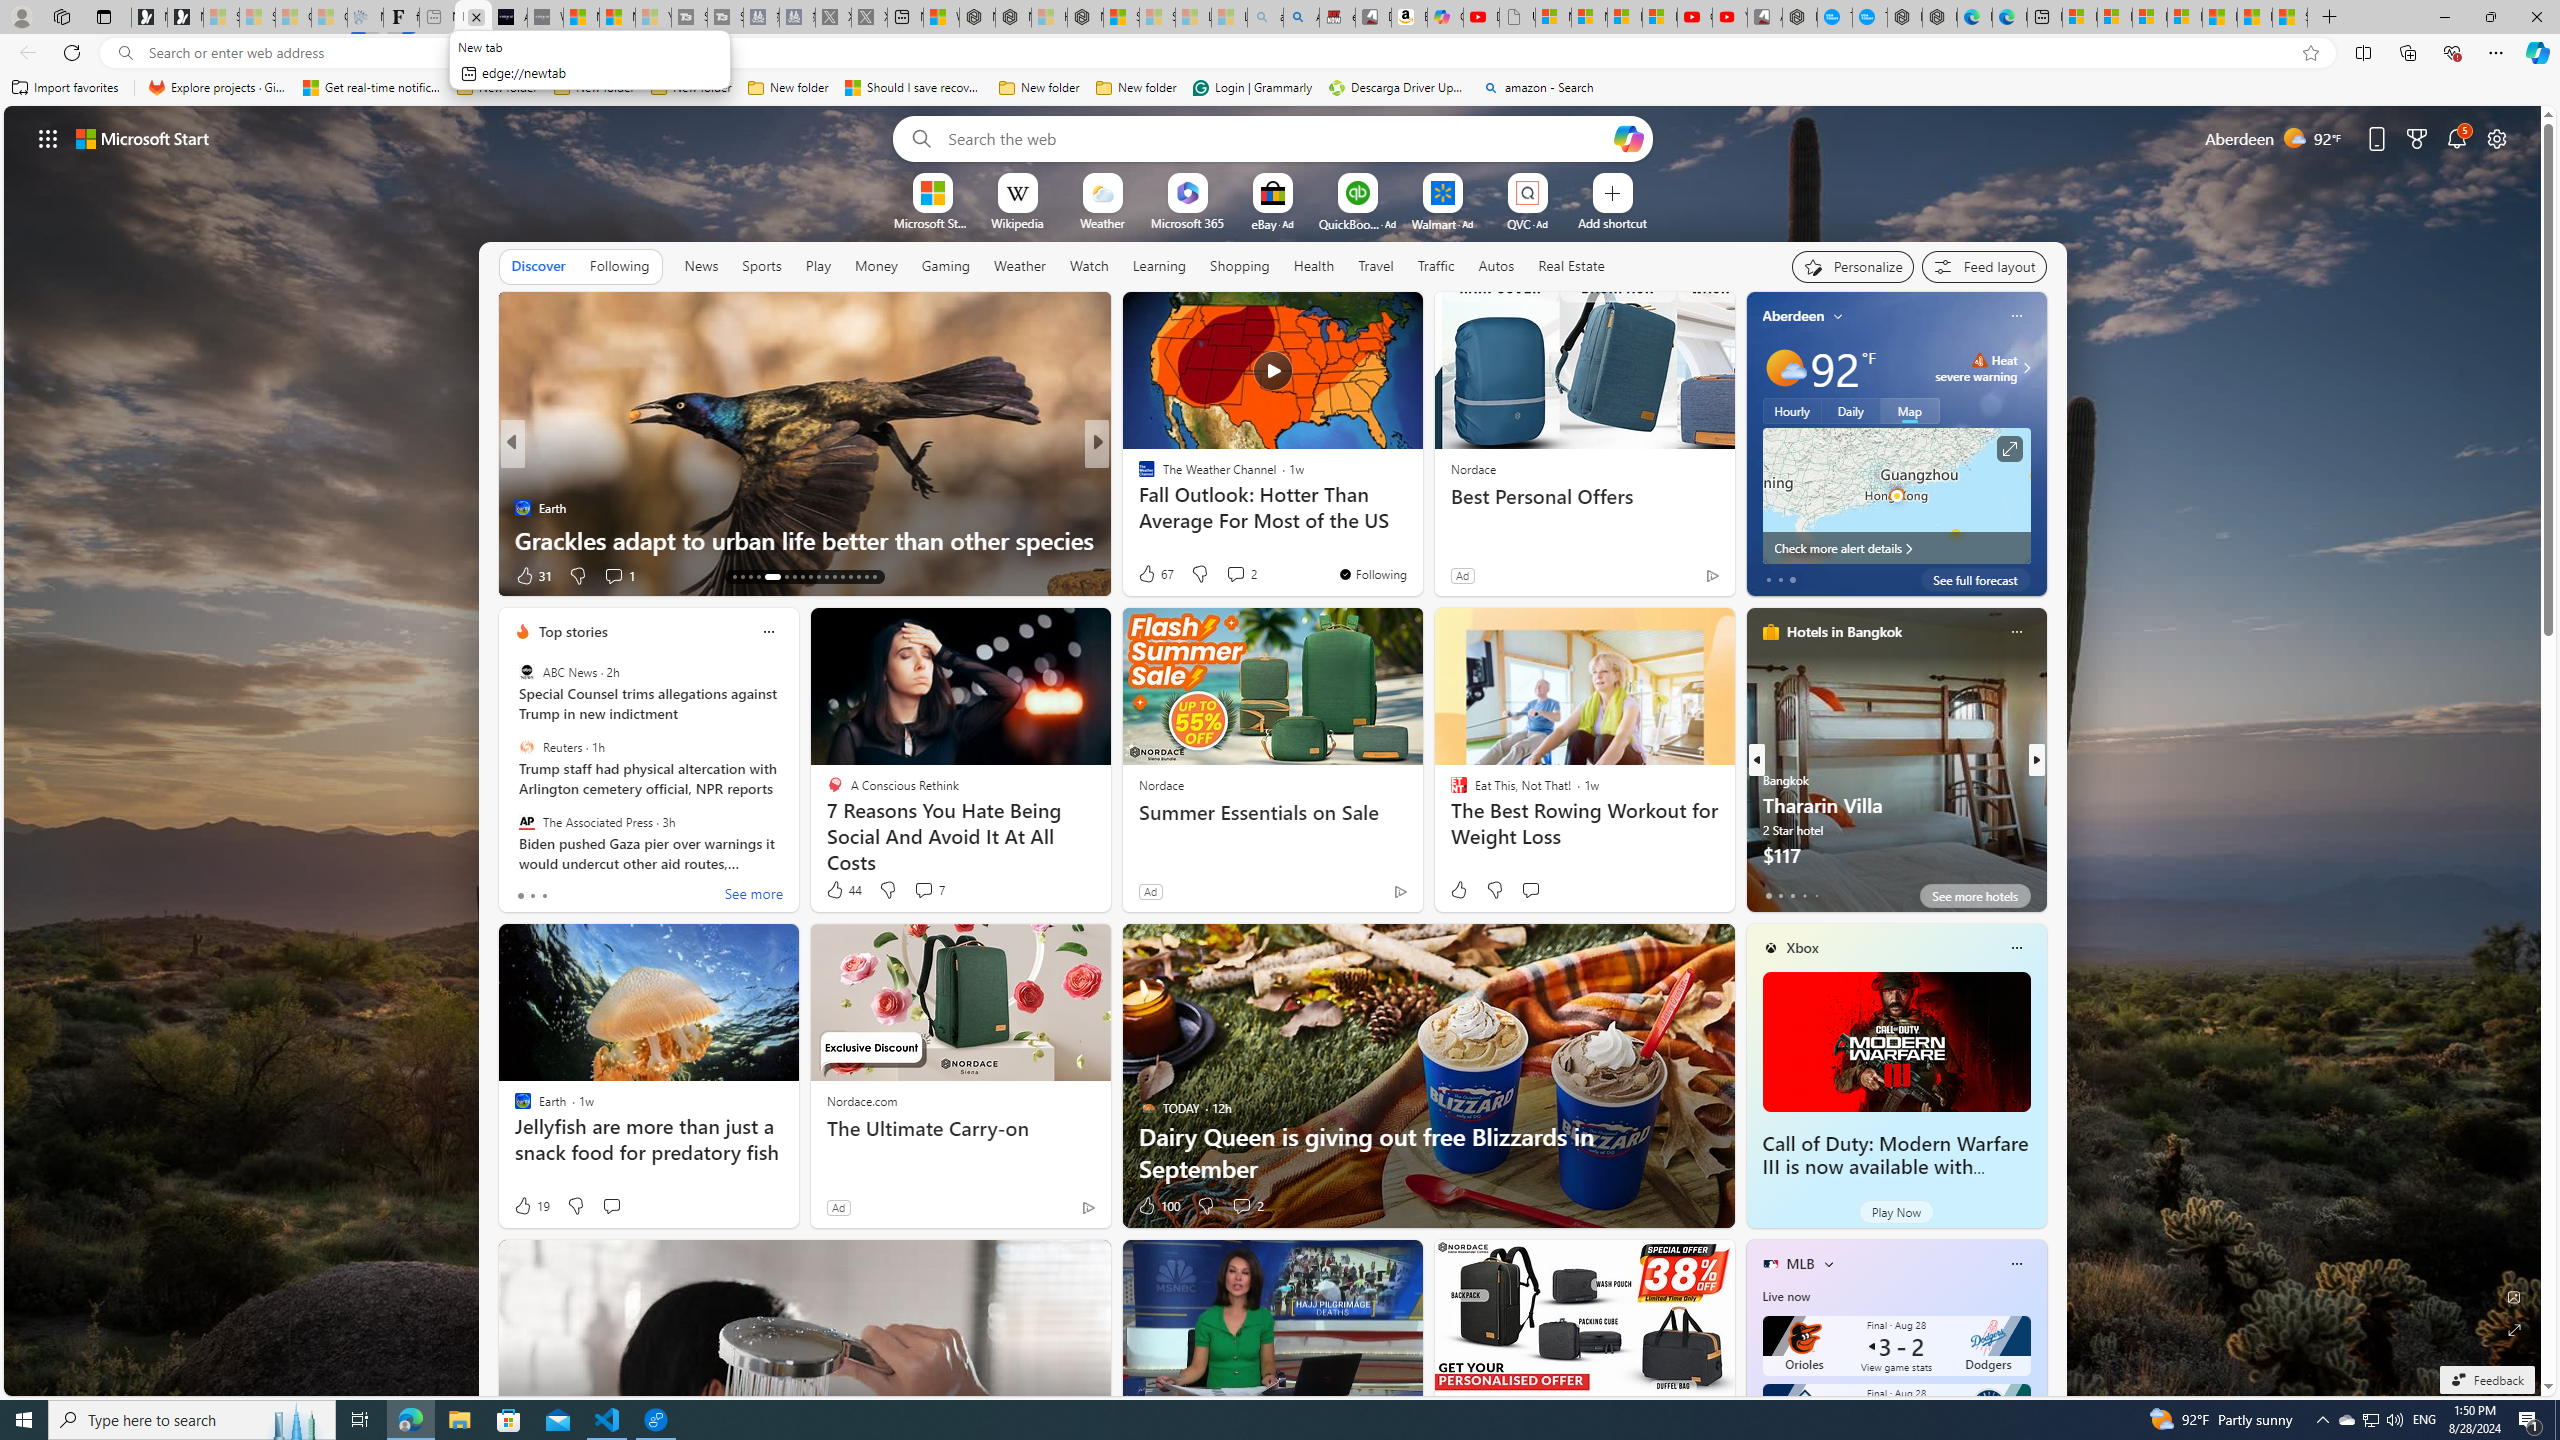  I want to click on The Associated Press, so click(526, 821).